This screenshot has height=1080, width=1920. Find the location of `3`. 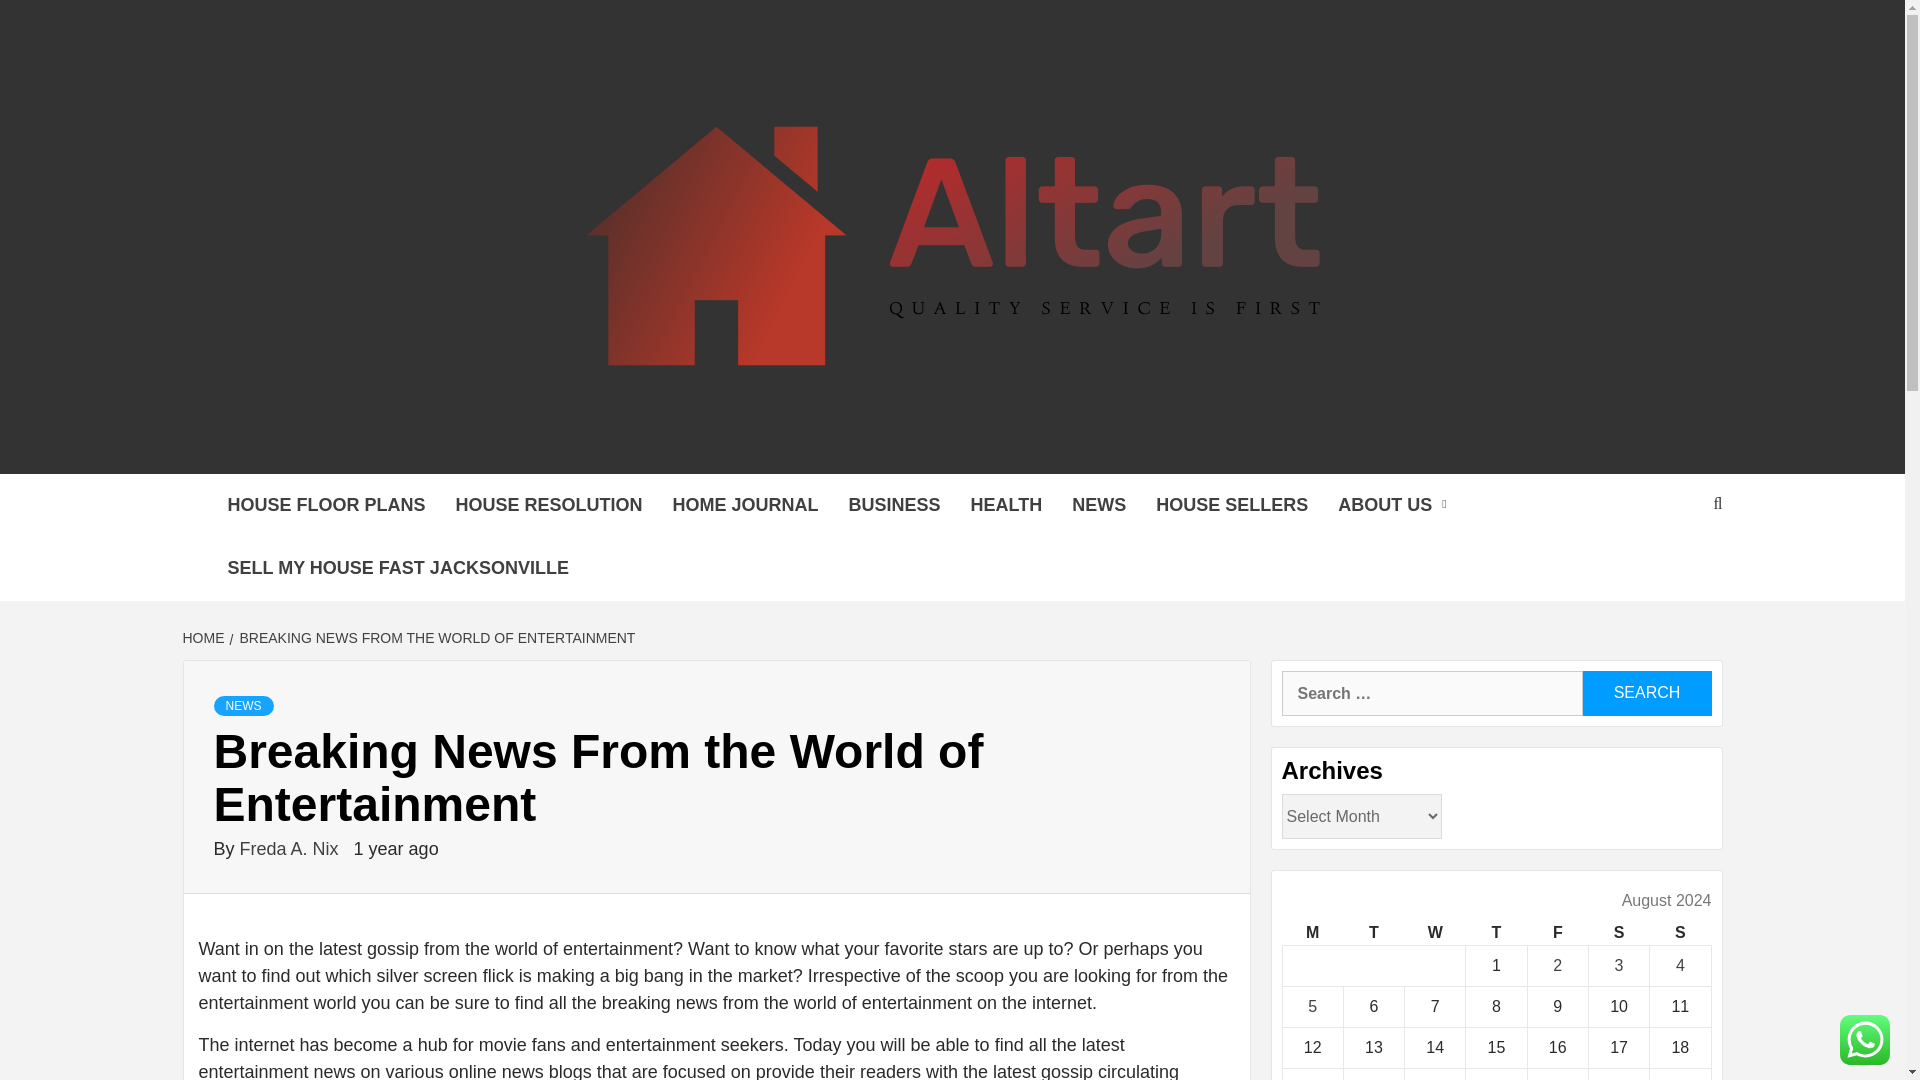

3 is located at coordinates (1619, 965).